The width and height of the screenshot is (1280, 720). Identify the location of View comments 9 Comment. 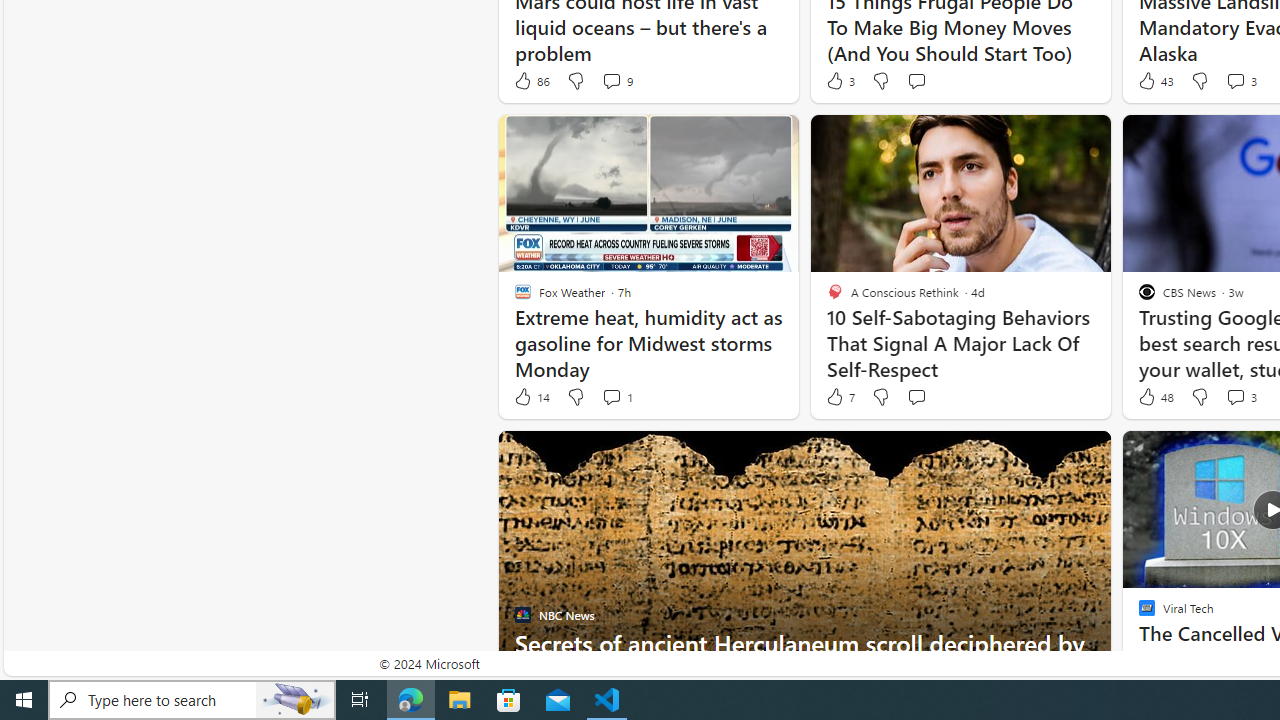
(612, 80).